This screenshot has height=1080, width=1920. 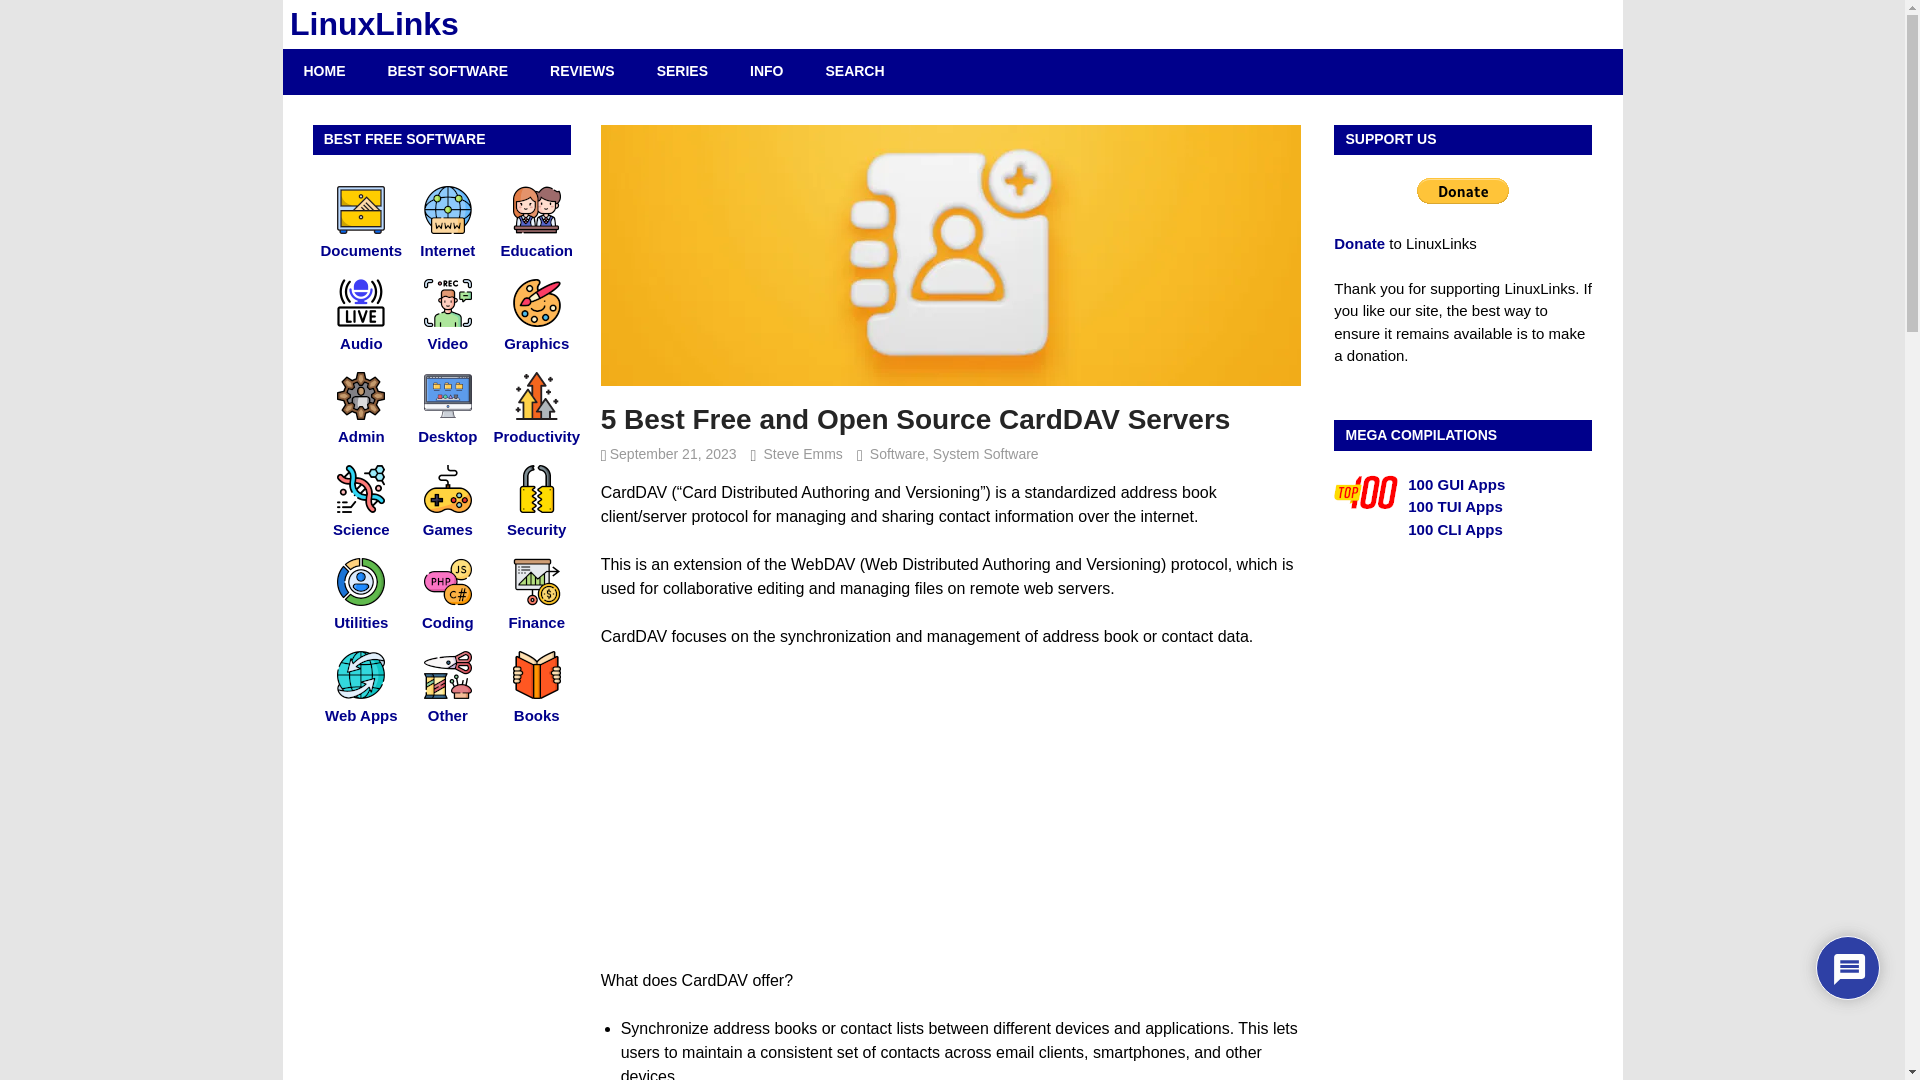 What do you see at coordinates (374, 24) in the screenshot?
I see `LinuxLinks` at bounding box center [374, 24].